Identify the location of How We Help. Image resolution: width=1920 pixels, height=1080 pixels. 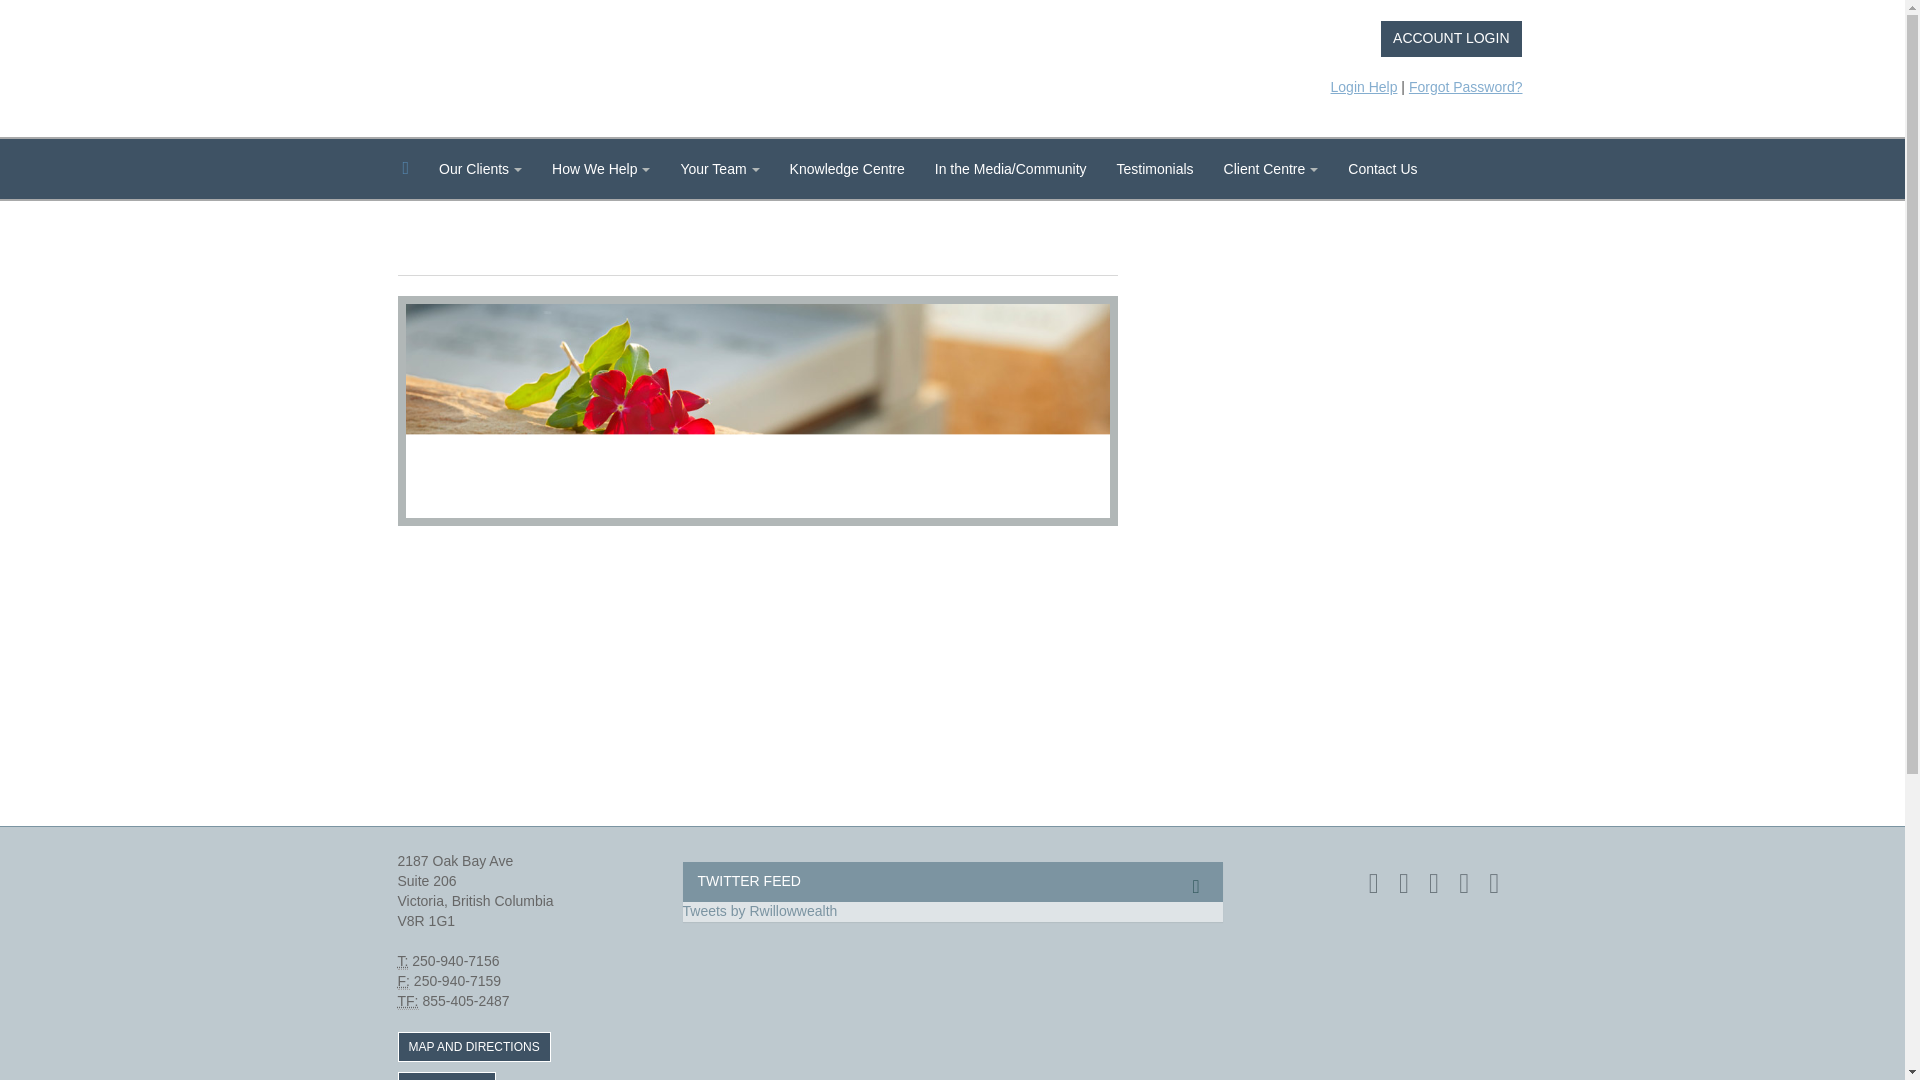
(600, 168).